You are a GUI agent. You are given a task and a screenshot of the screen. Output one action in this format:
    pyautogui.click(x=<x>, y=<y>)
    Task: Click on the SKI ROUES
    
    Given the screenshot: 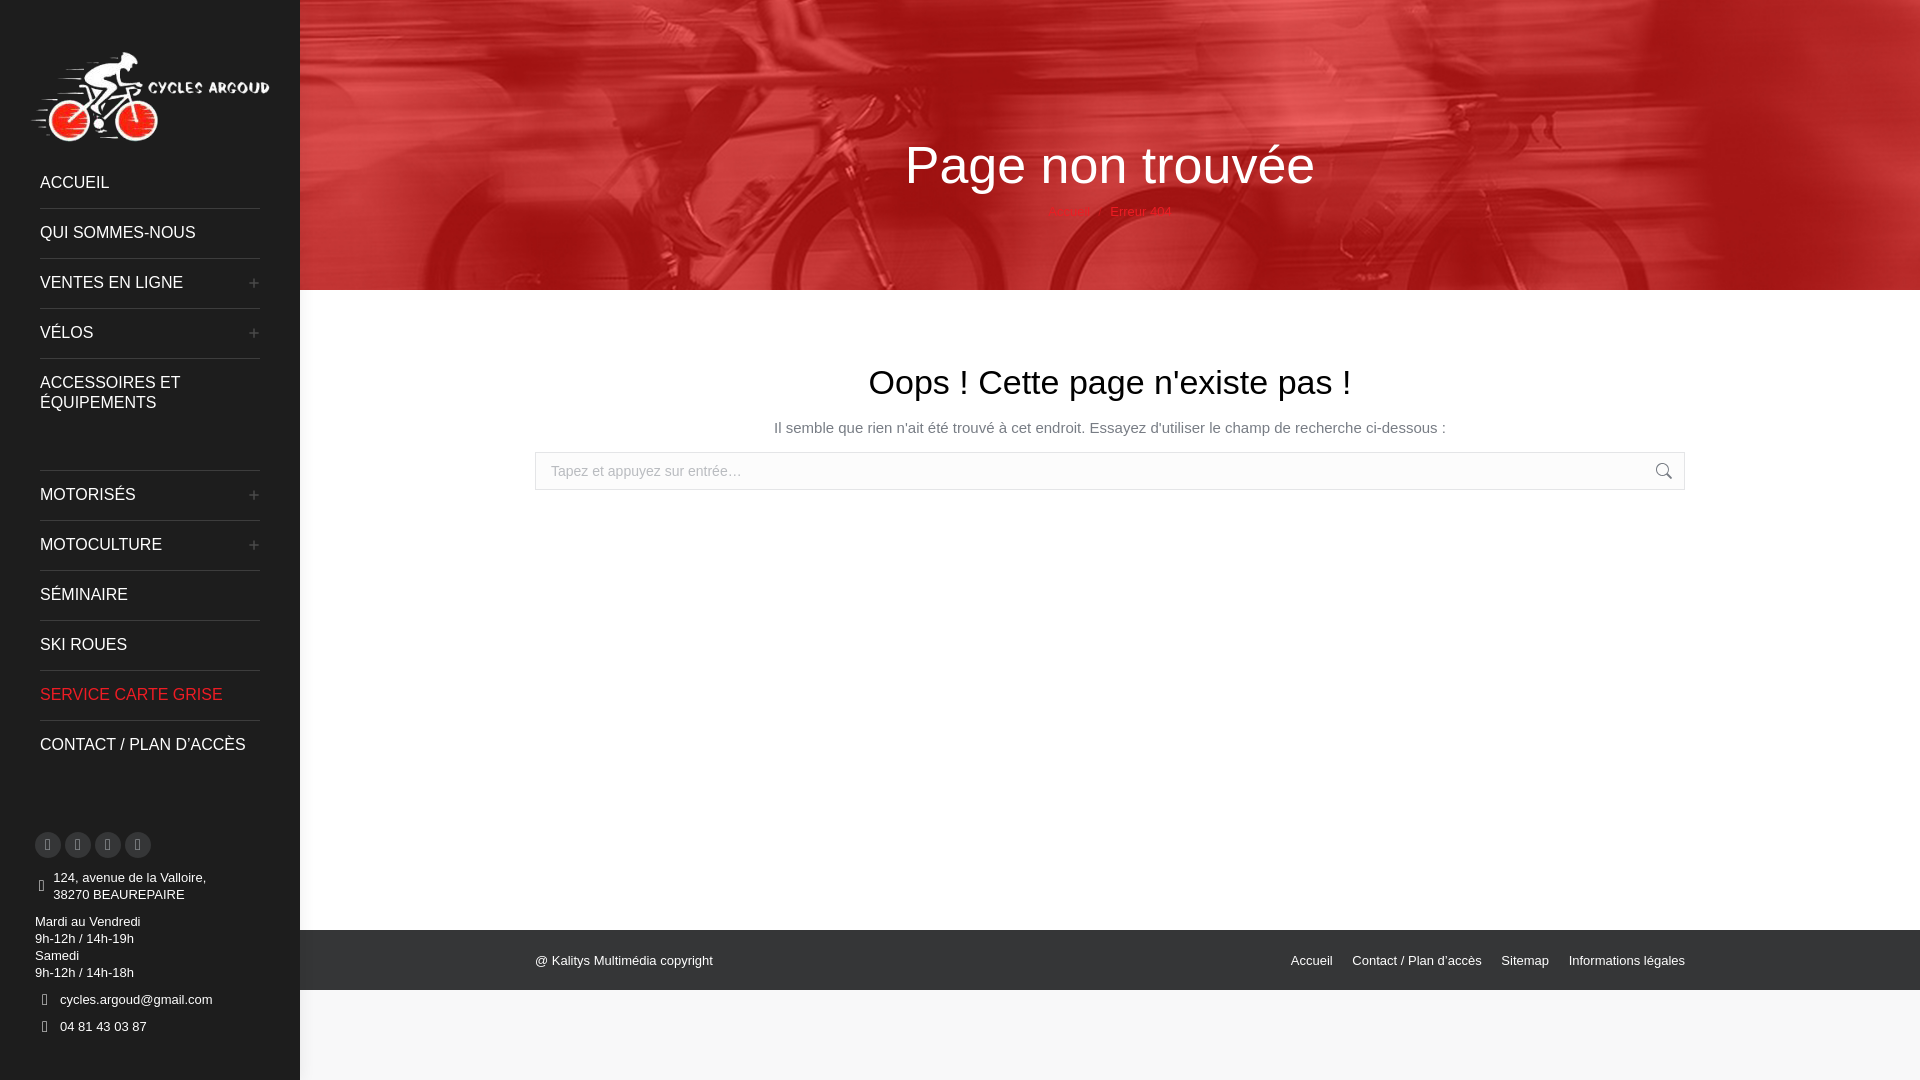 What is the action you would take?
    pyautogui.click(x=160, y=644)
    